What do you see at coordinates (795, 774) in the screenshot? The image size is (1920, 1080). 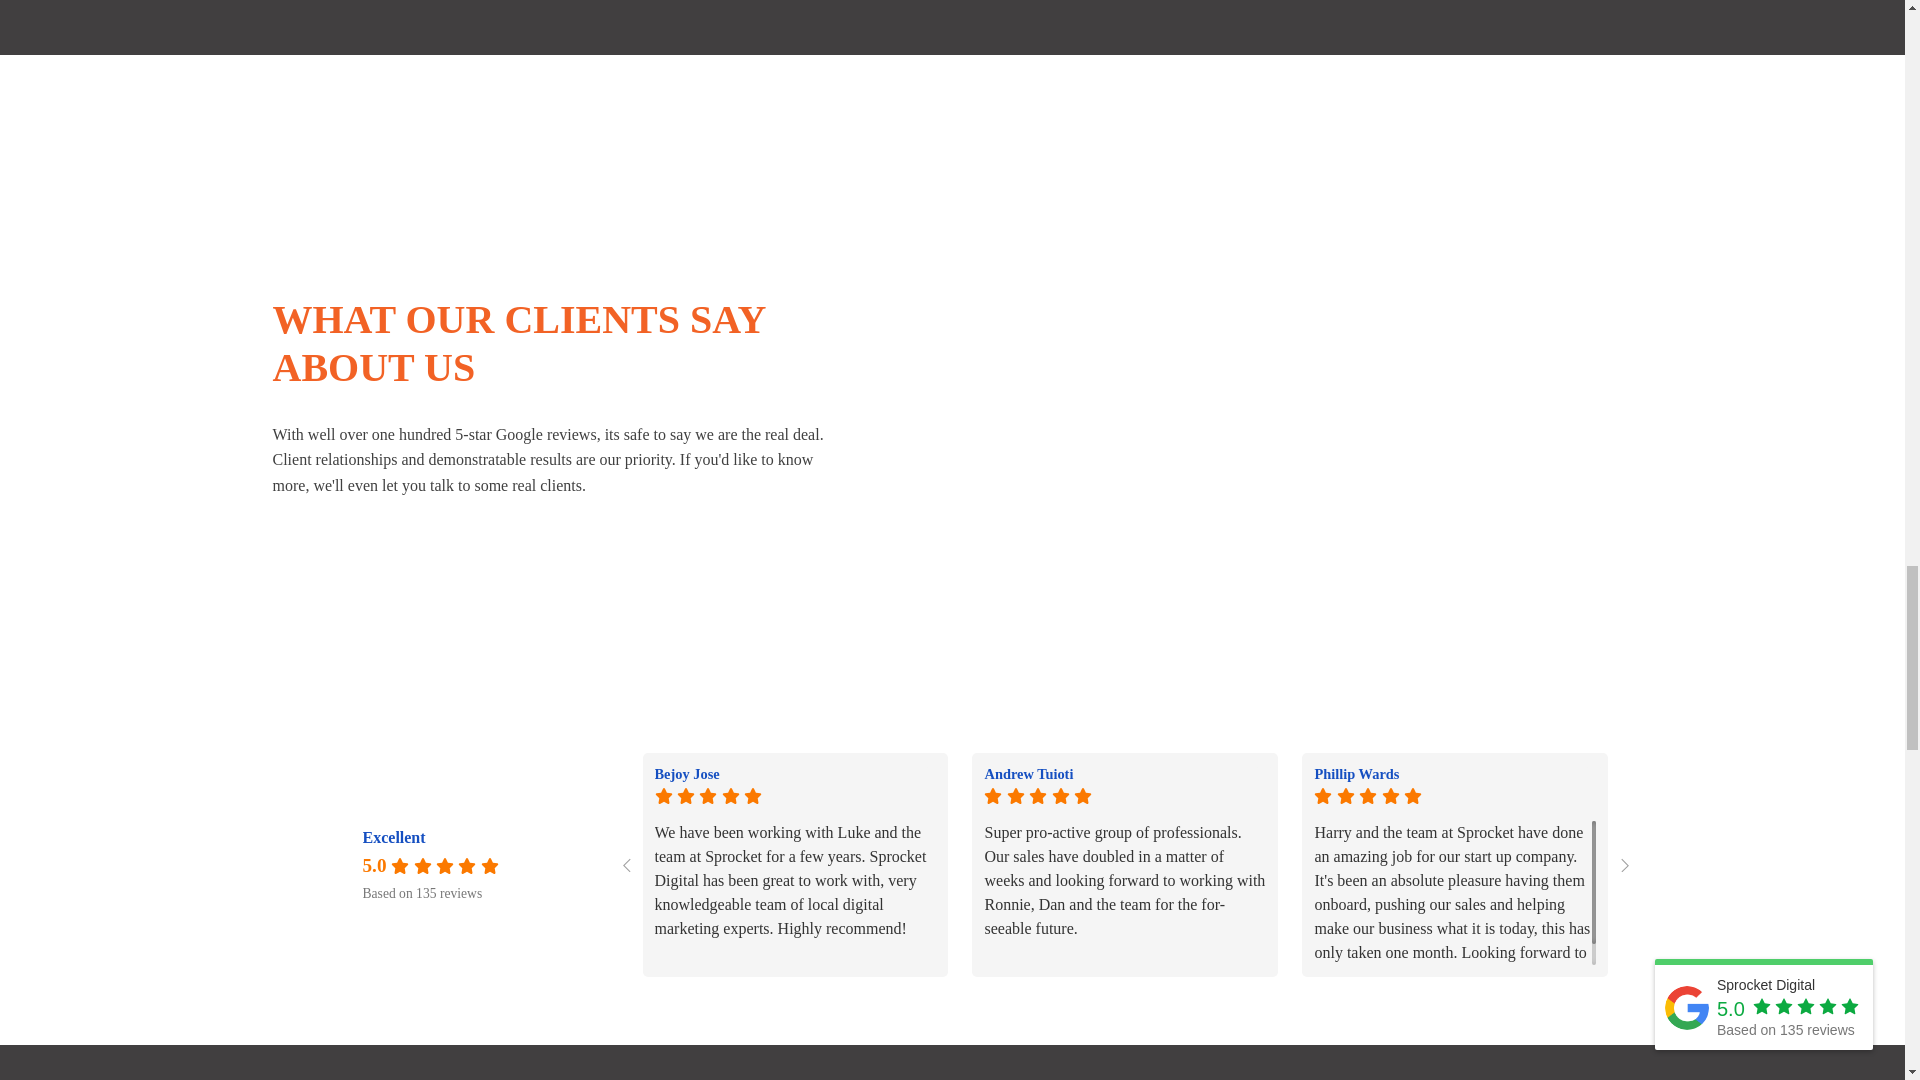 I see `Bejoy Jose` at bounding box center [795, 774].